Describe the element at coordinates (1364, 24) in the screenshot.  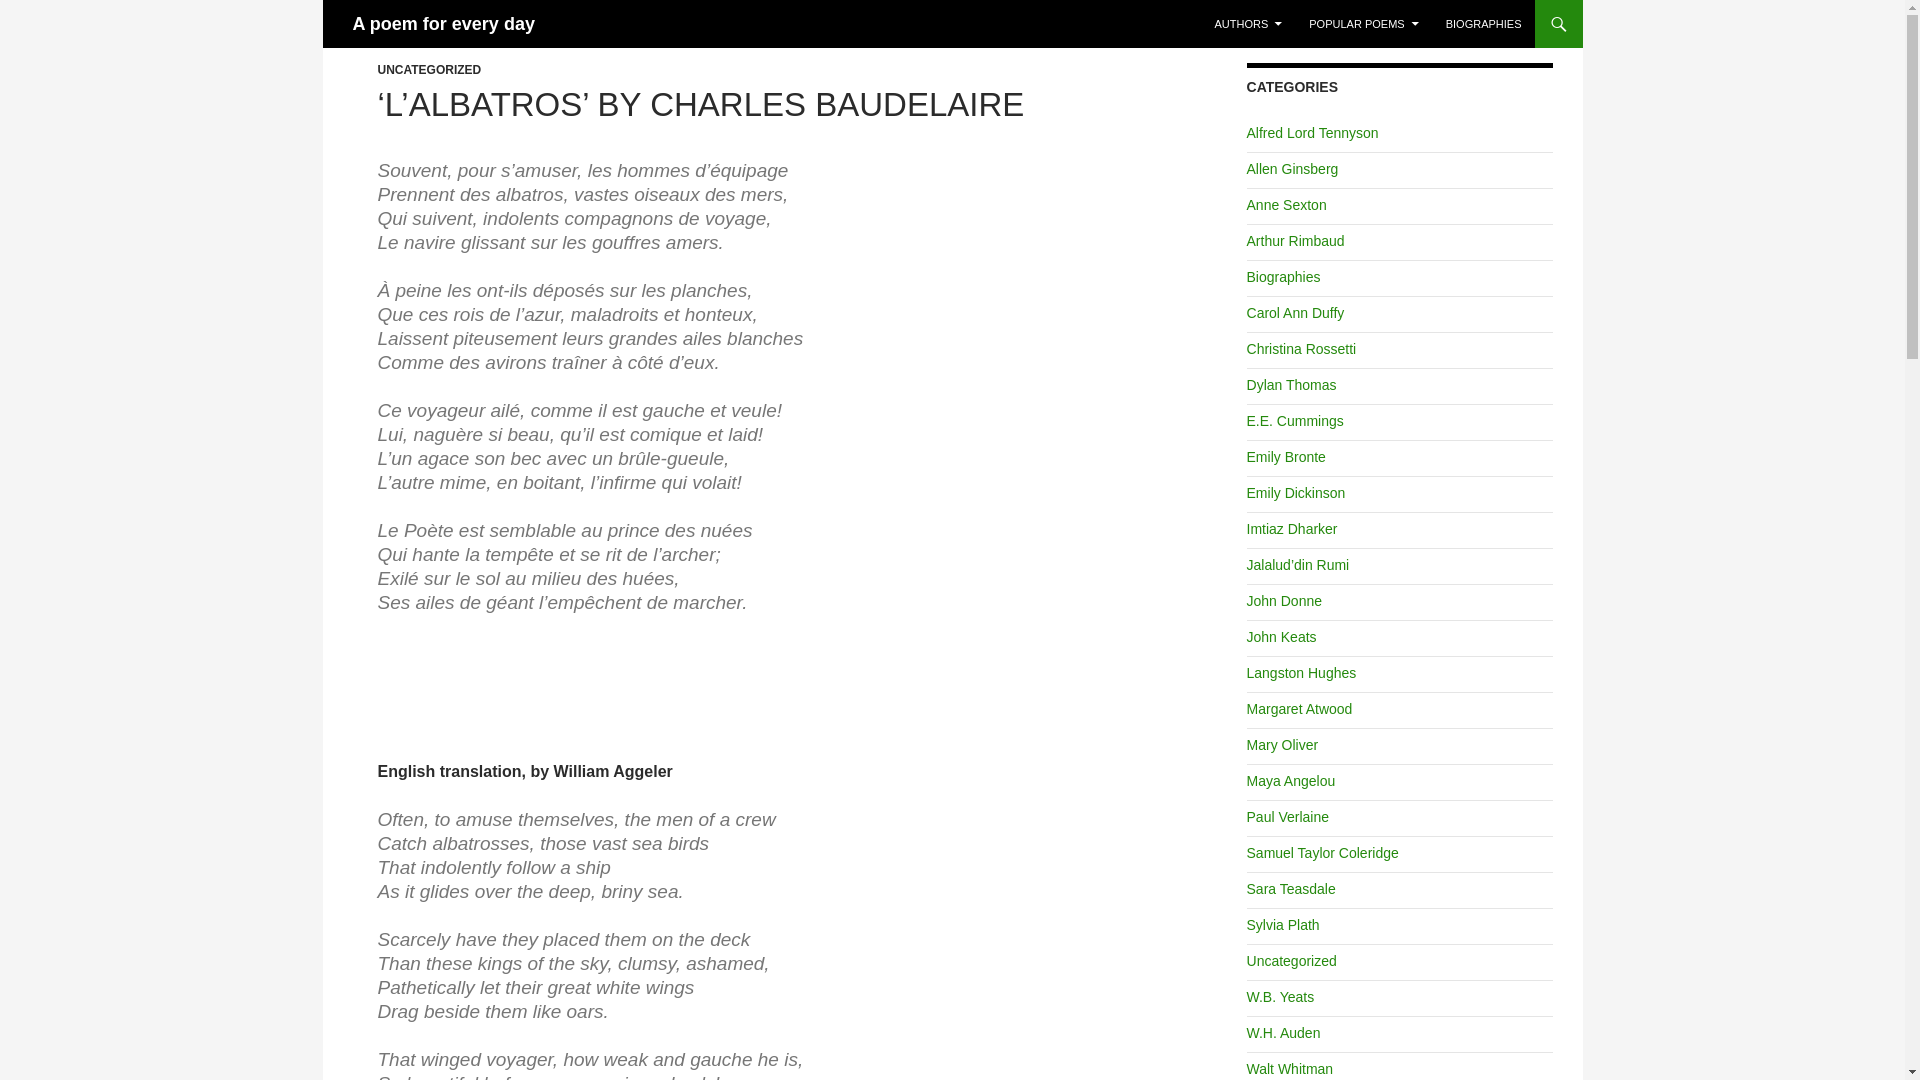
I see `POPULAR POEMS` at that location.